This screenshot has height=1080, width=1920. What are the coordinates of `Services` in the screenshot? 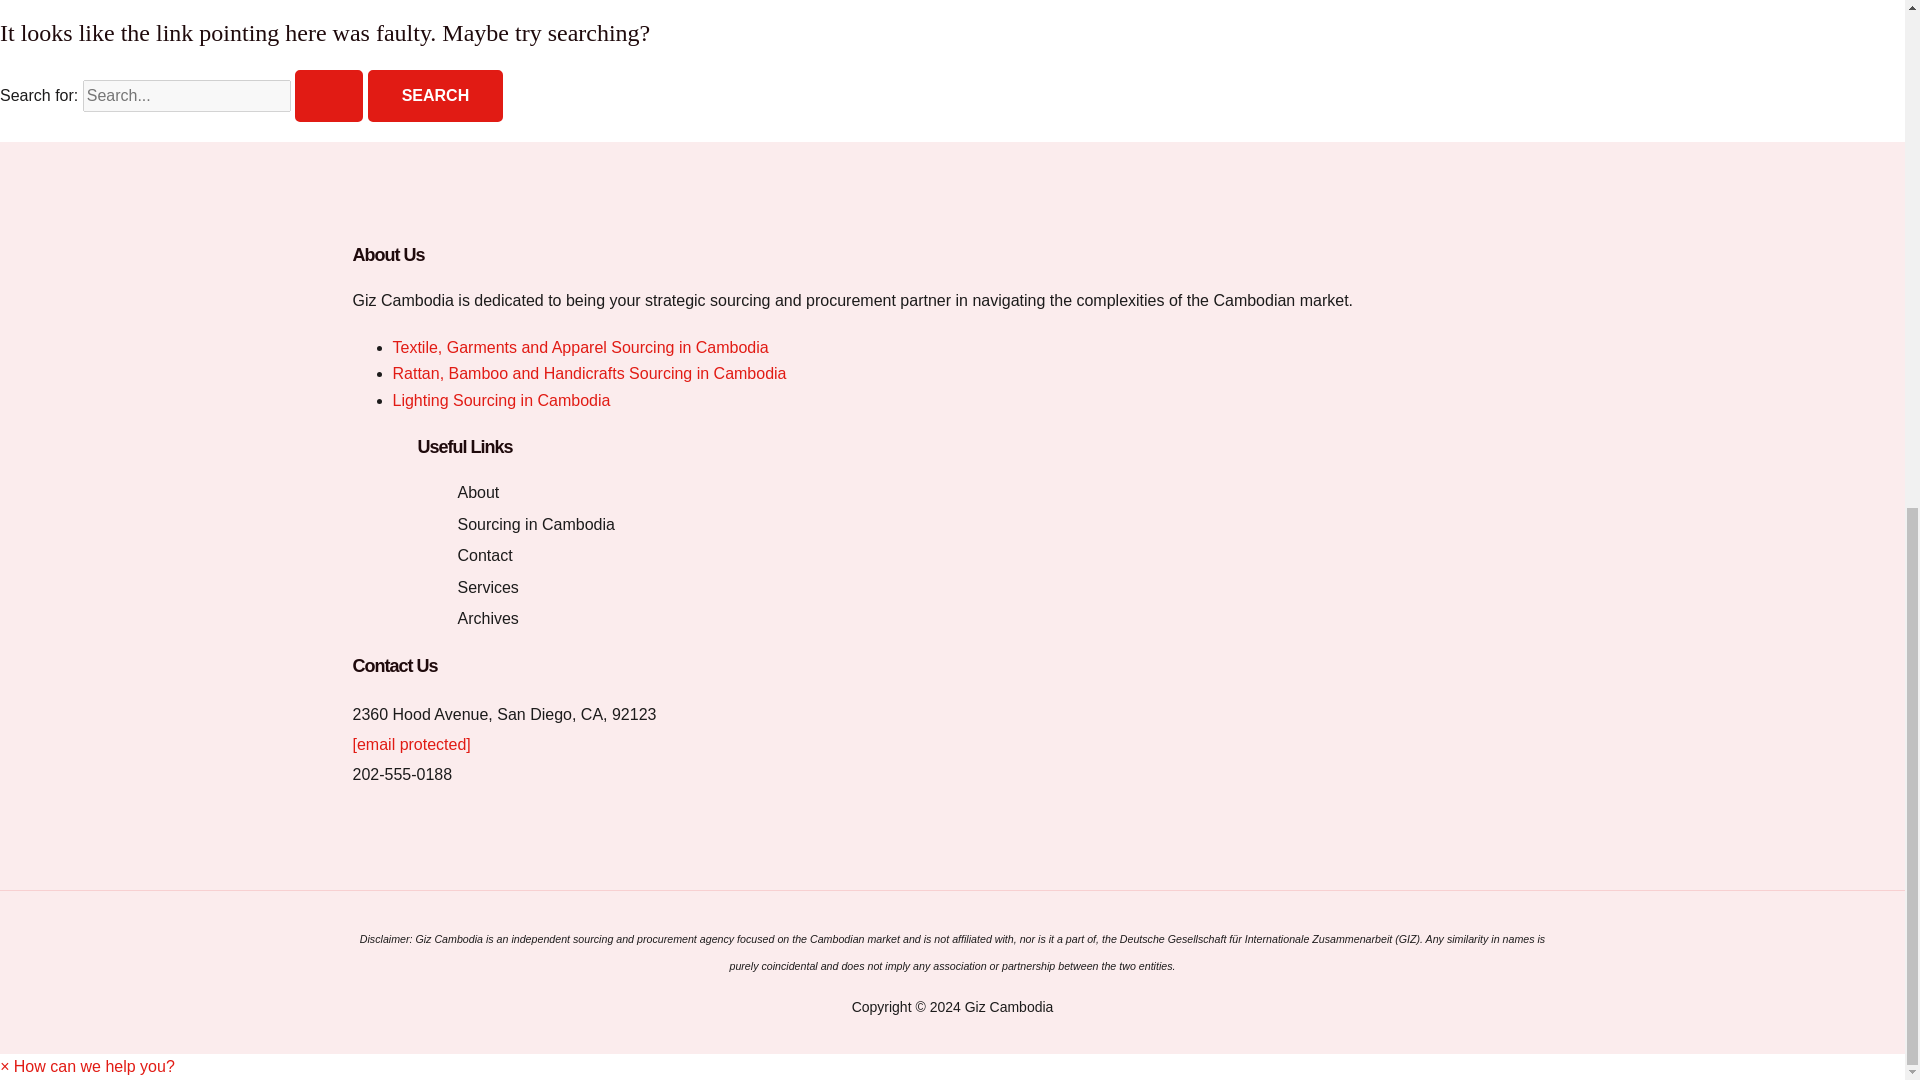 It's located at (488, 590).